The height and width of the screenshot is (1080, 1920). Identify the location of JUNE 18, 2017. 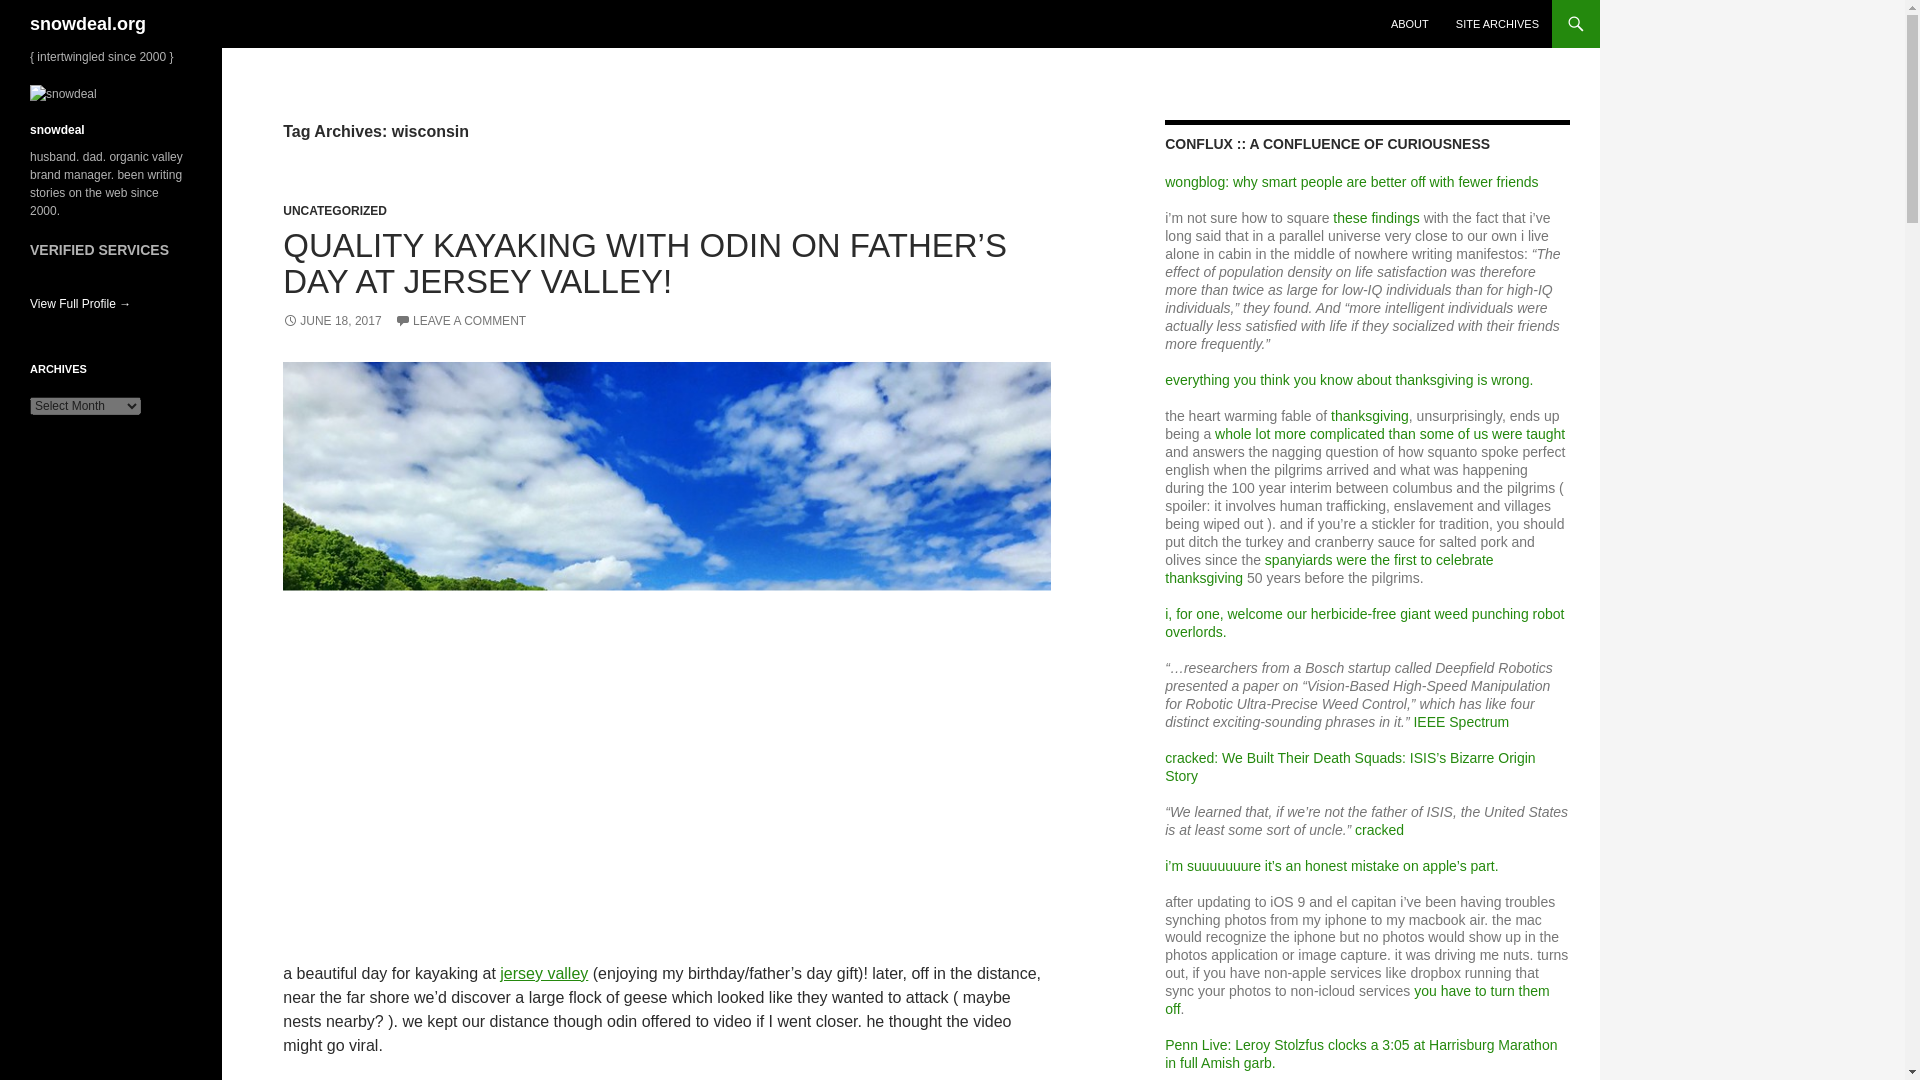
(331, 321).